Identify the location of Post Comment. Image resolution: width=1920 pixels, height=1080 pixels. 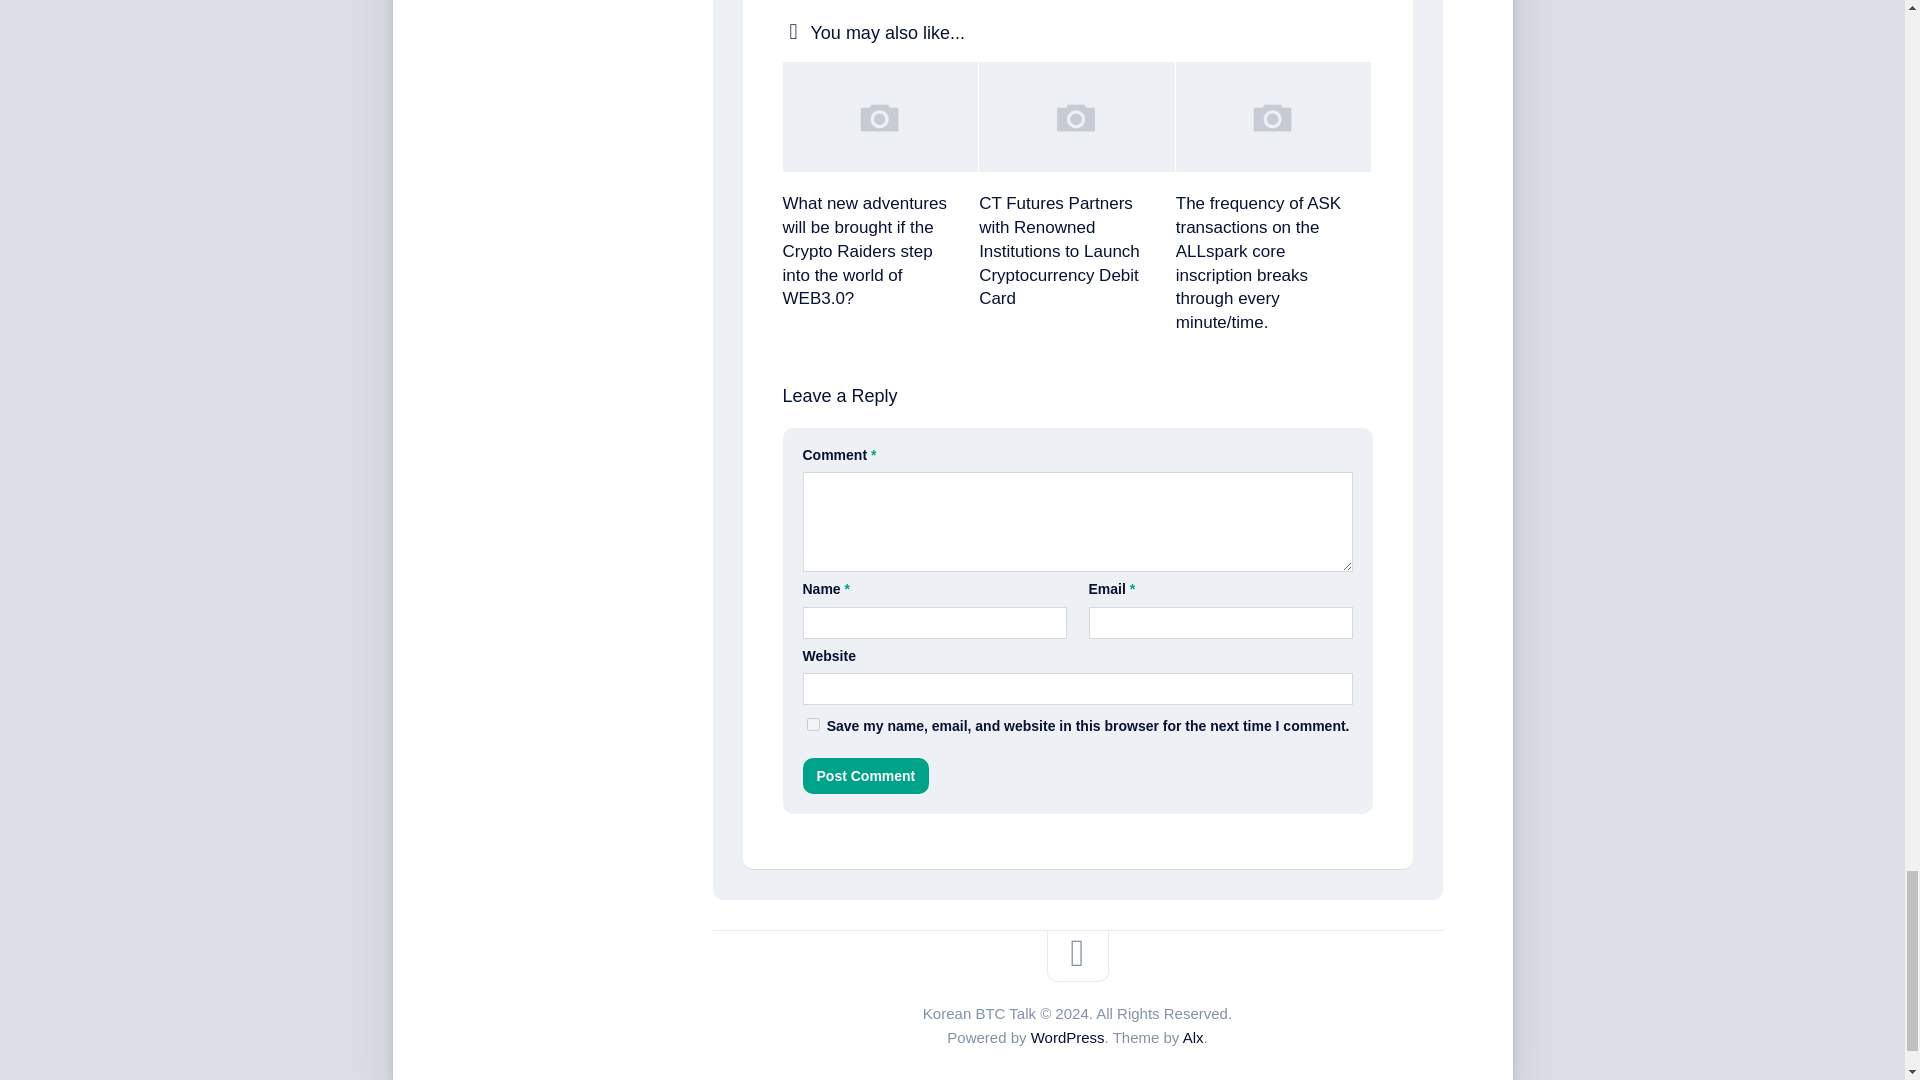
(866, 776).